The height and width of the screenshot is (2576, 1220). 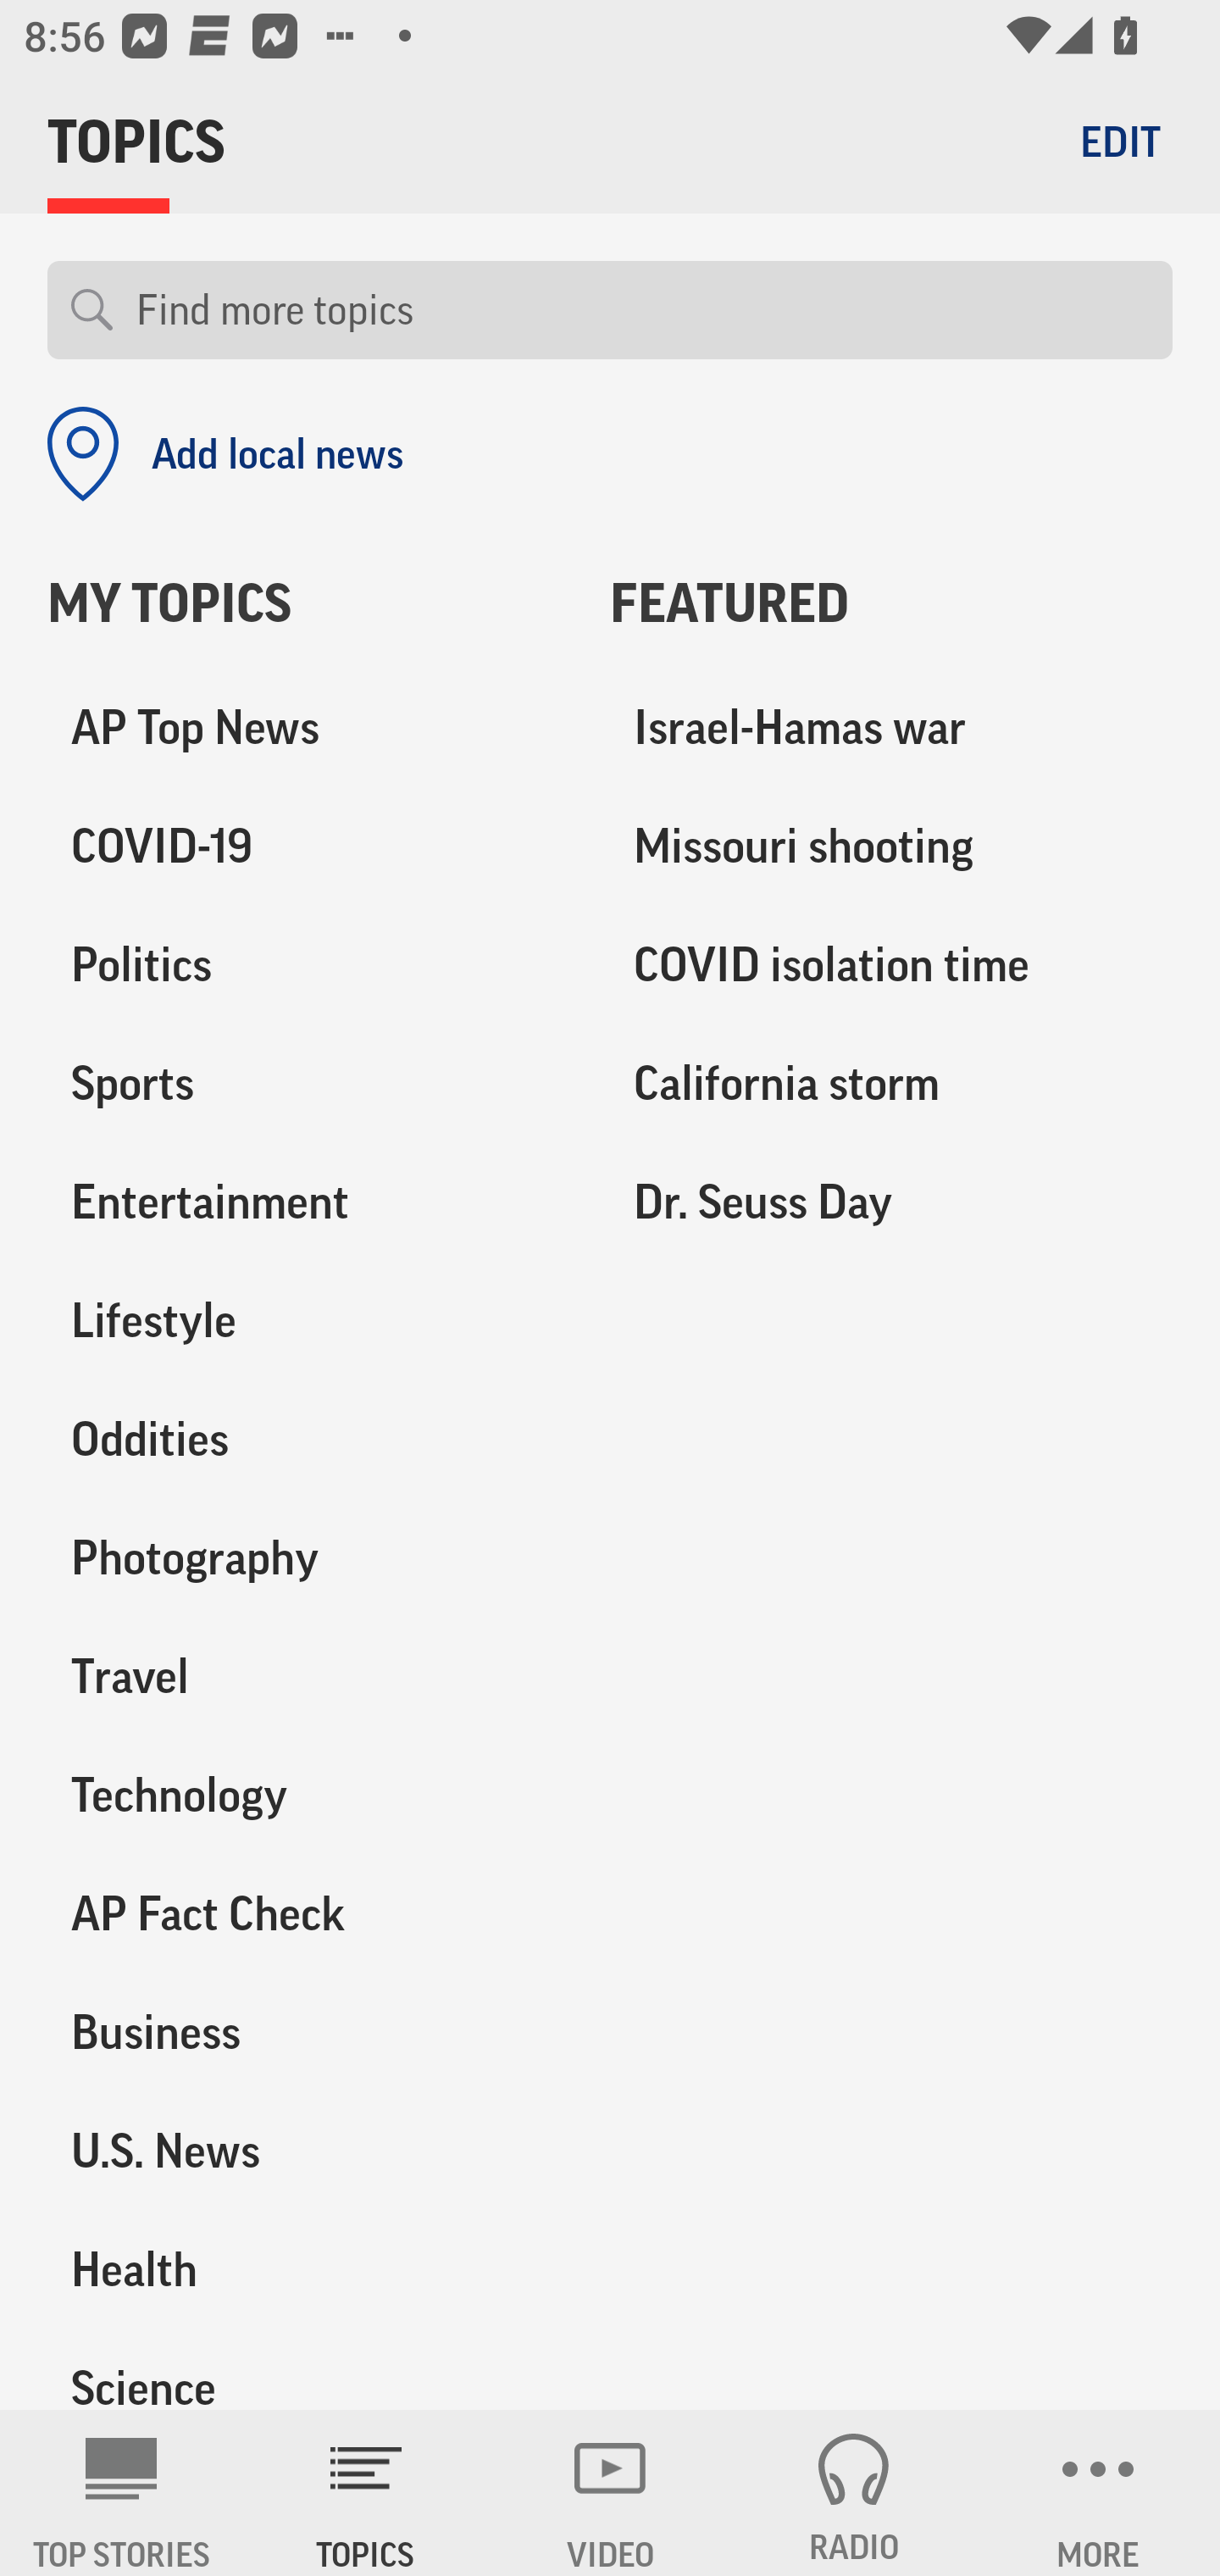 What do you see at coordinates (642, 310) in the screenshot?
I see `Find more topics` at bounding box center [642, 310].